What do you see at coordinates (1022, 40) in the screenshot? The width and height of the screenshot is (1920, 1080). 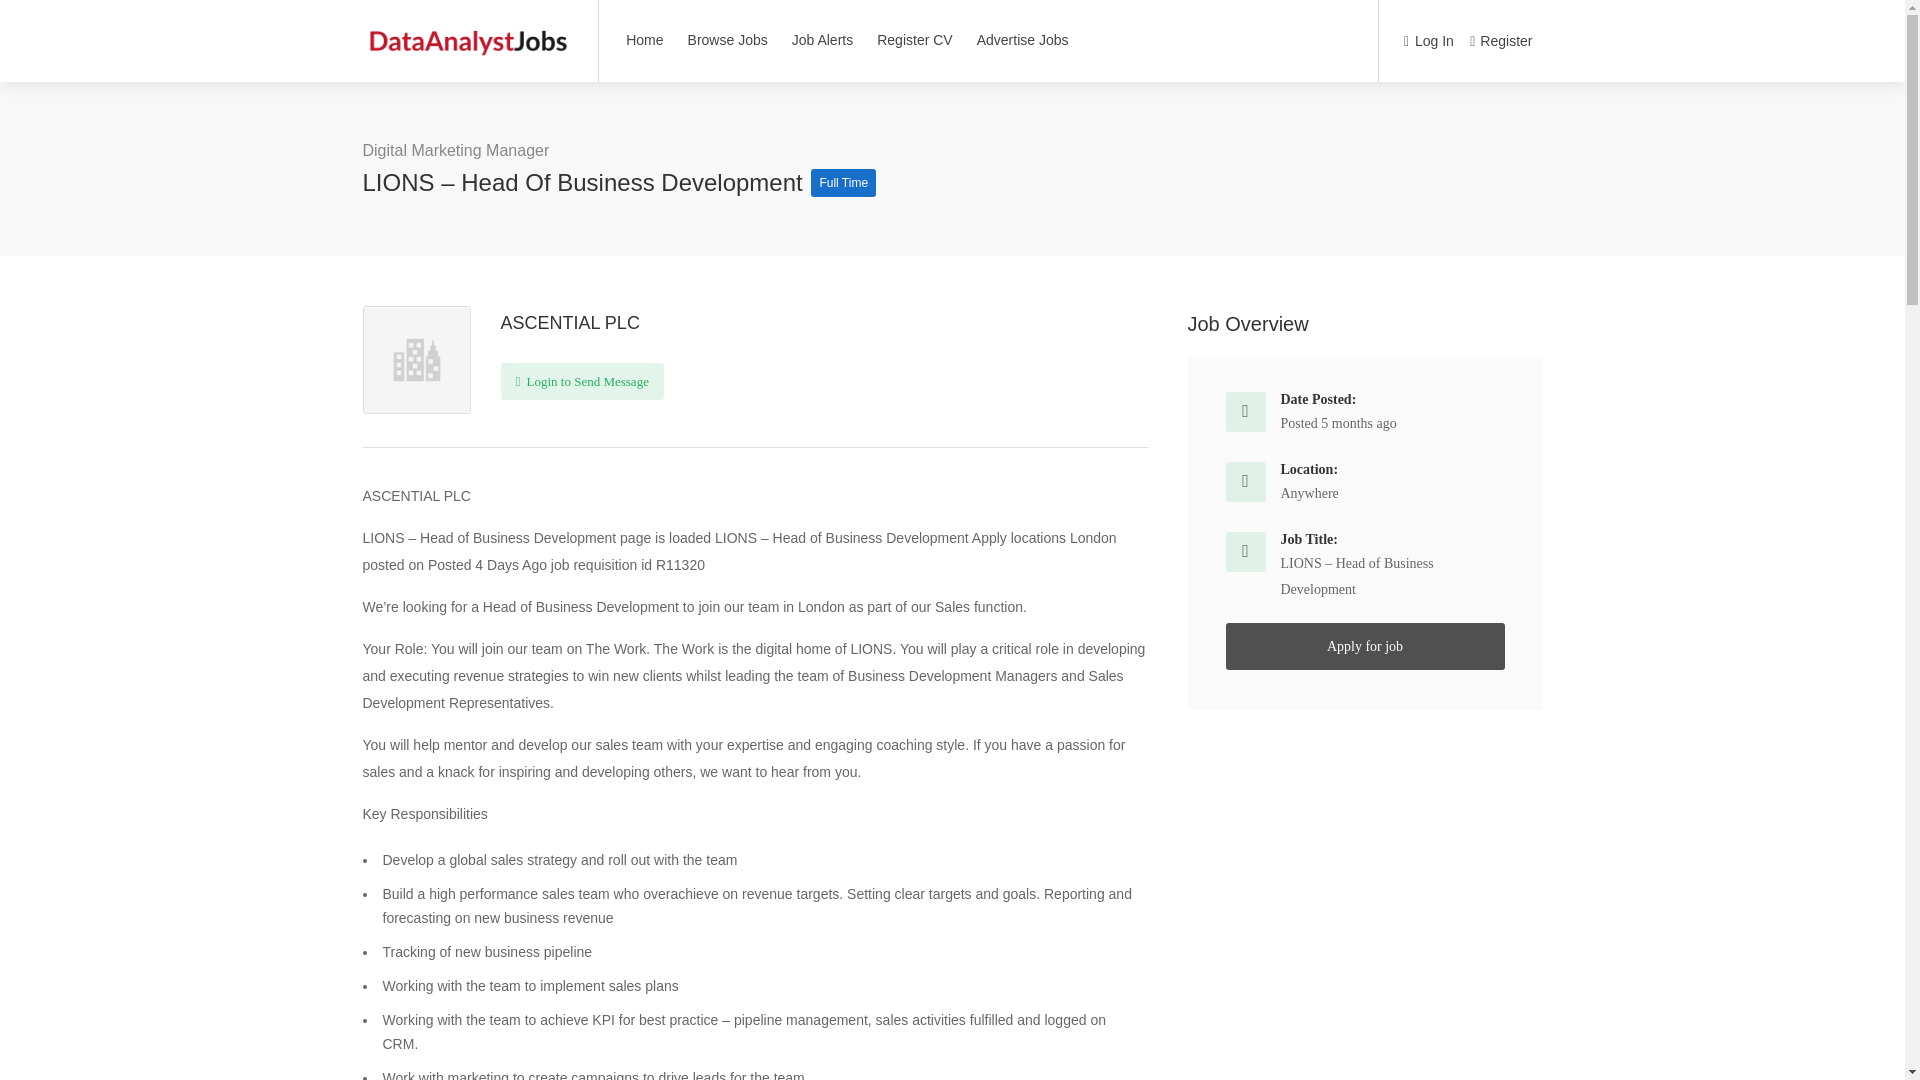 I see `Advertise Jobs` at bounding box center [1022, 40].